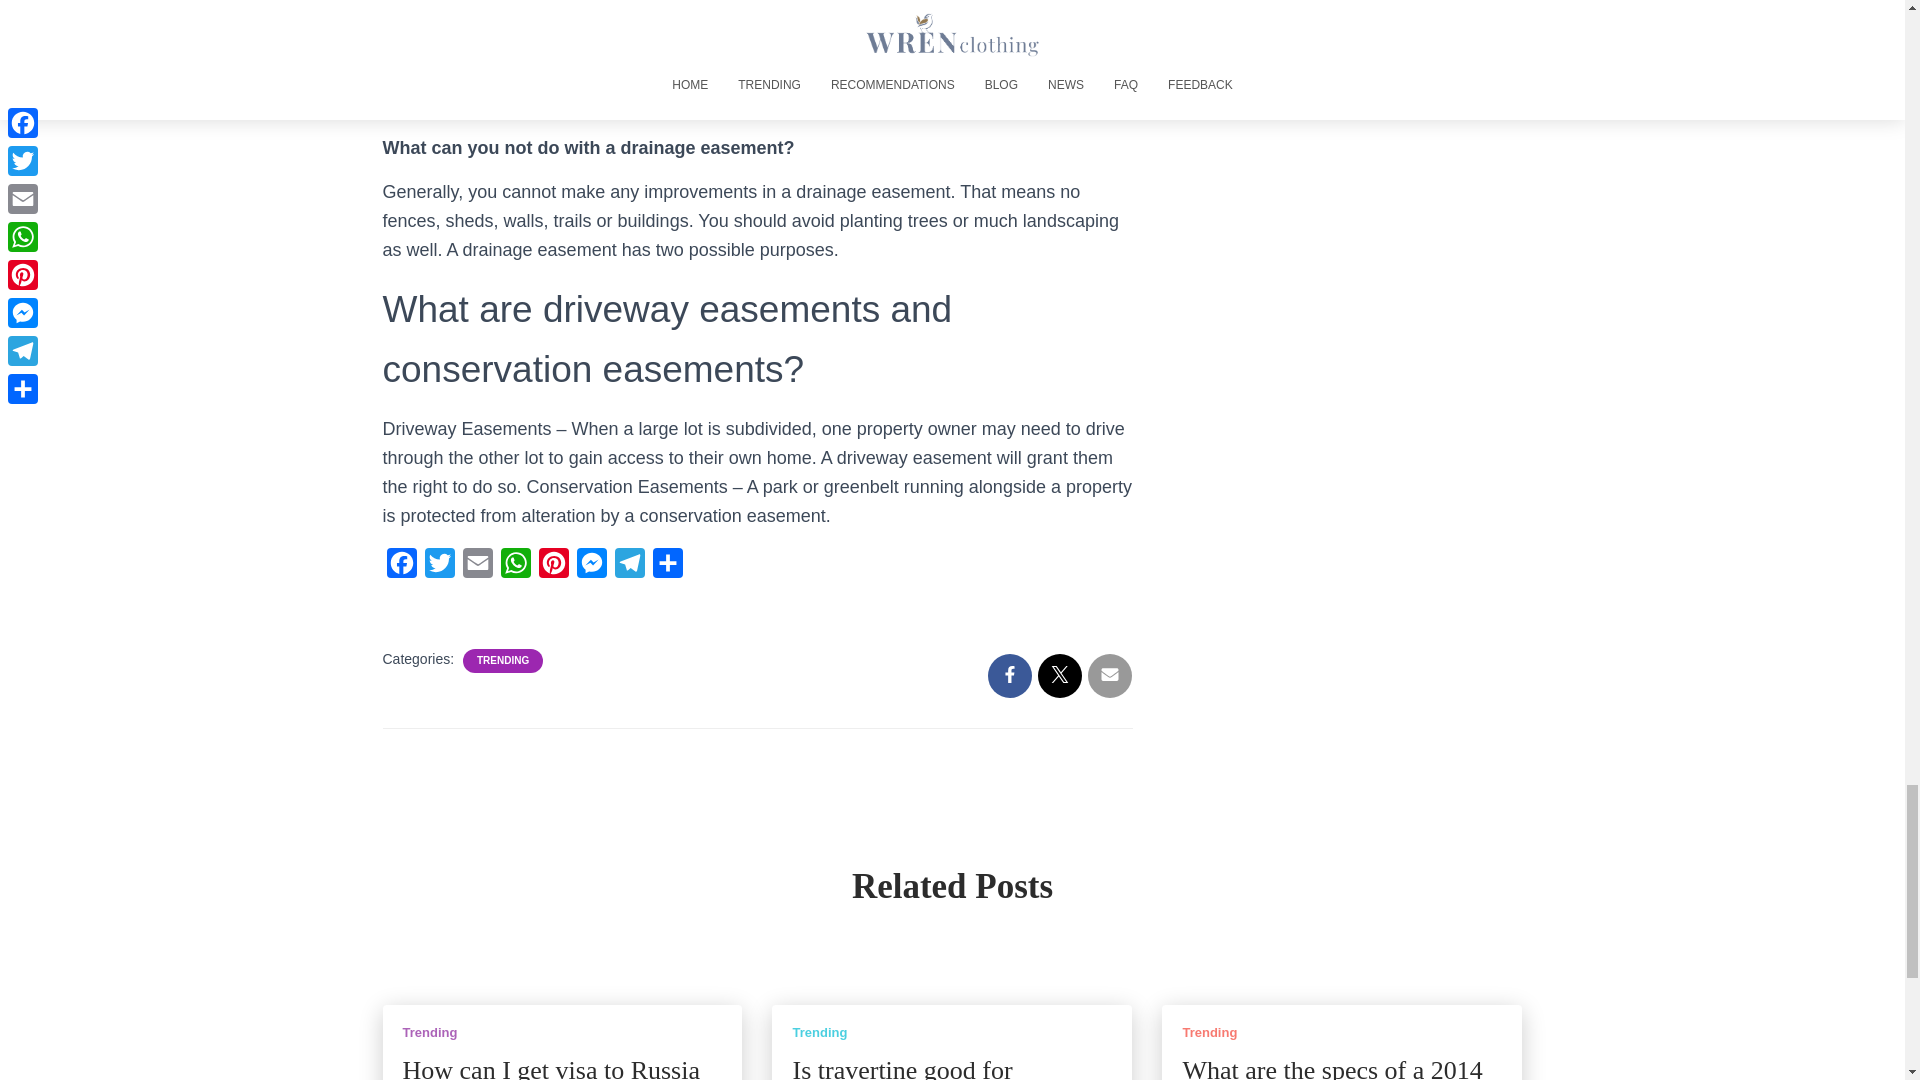 Image resolution: width=1920 pixels, height=1080 pixels. What do you see at coordinates (401, 567) in the screenshot?
I see `Facebook` at bounding box center [401, 567].